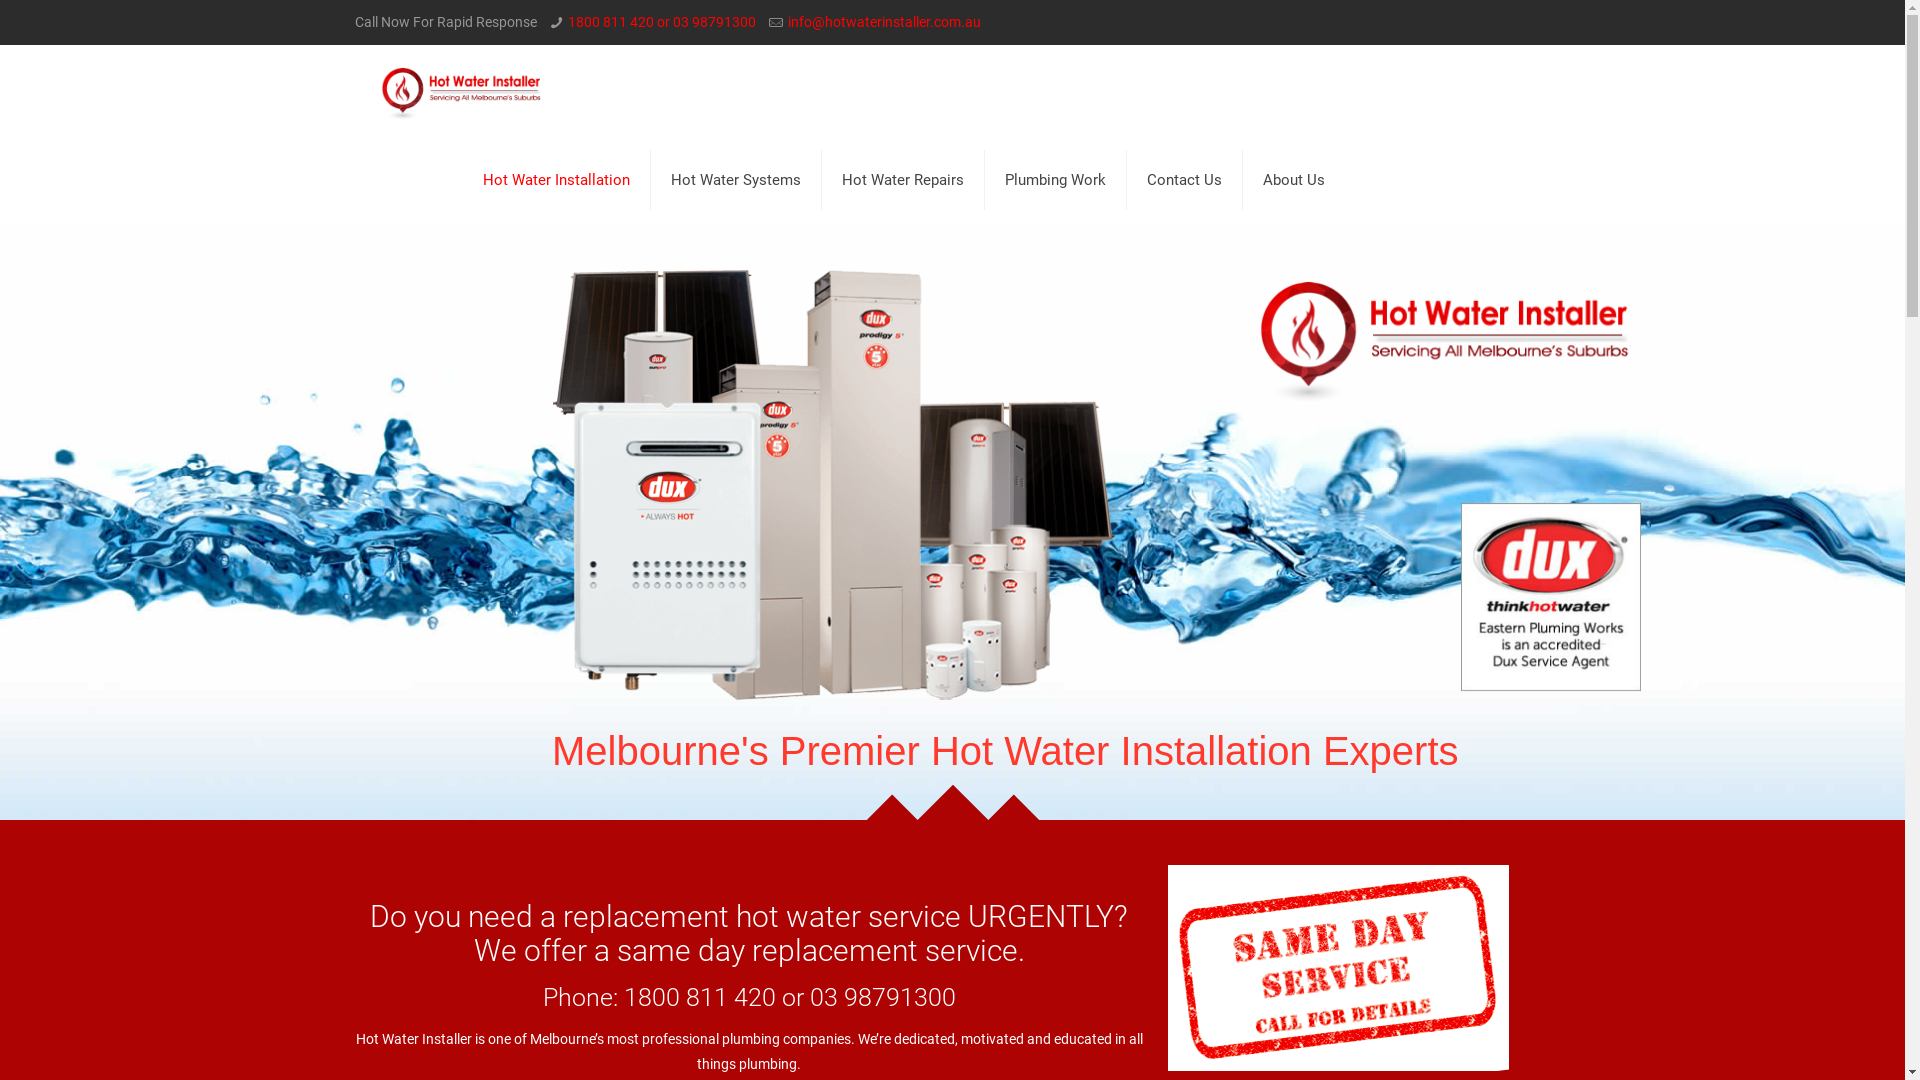 Image resolution: width=1920 pixels, height=1080 pixels. What do you see at coordinates (904, 180) in the screenshot?
I see `Hot Water Repairs` at bounding box center [904, 180].